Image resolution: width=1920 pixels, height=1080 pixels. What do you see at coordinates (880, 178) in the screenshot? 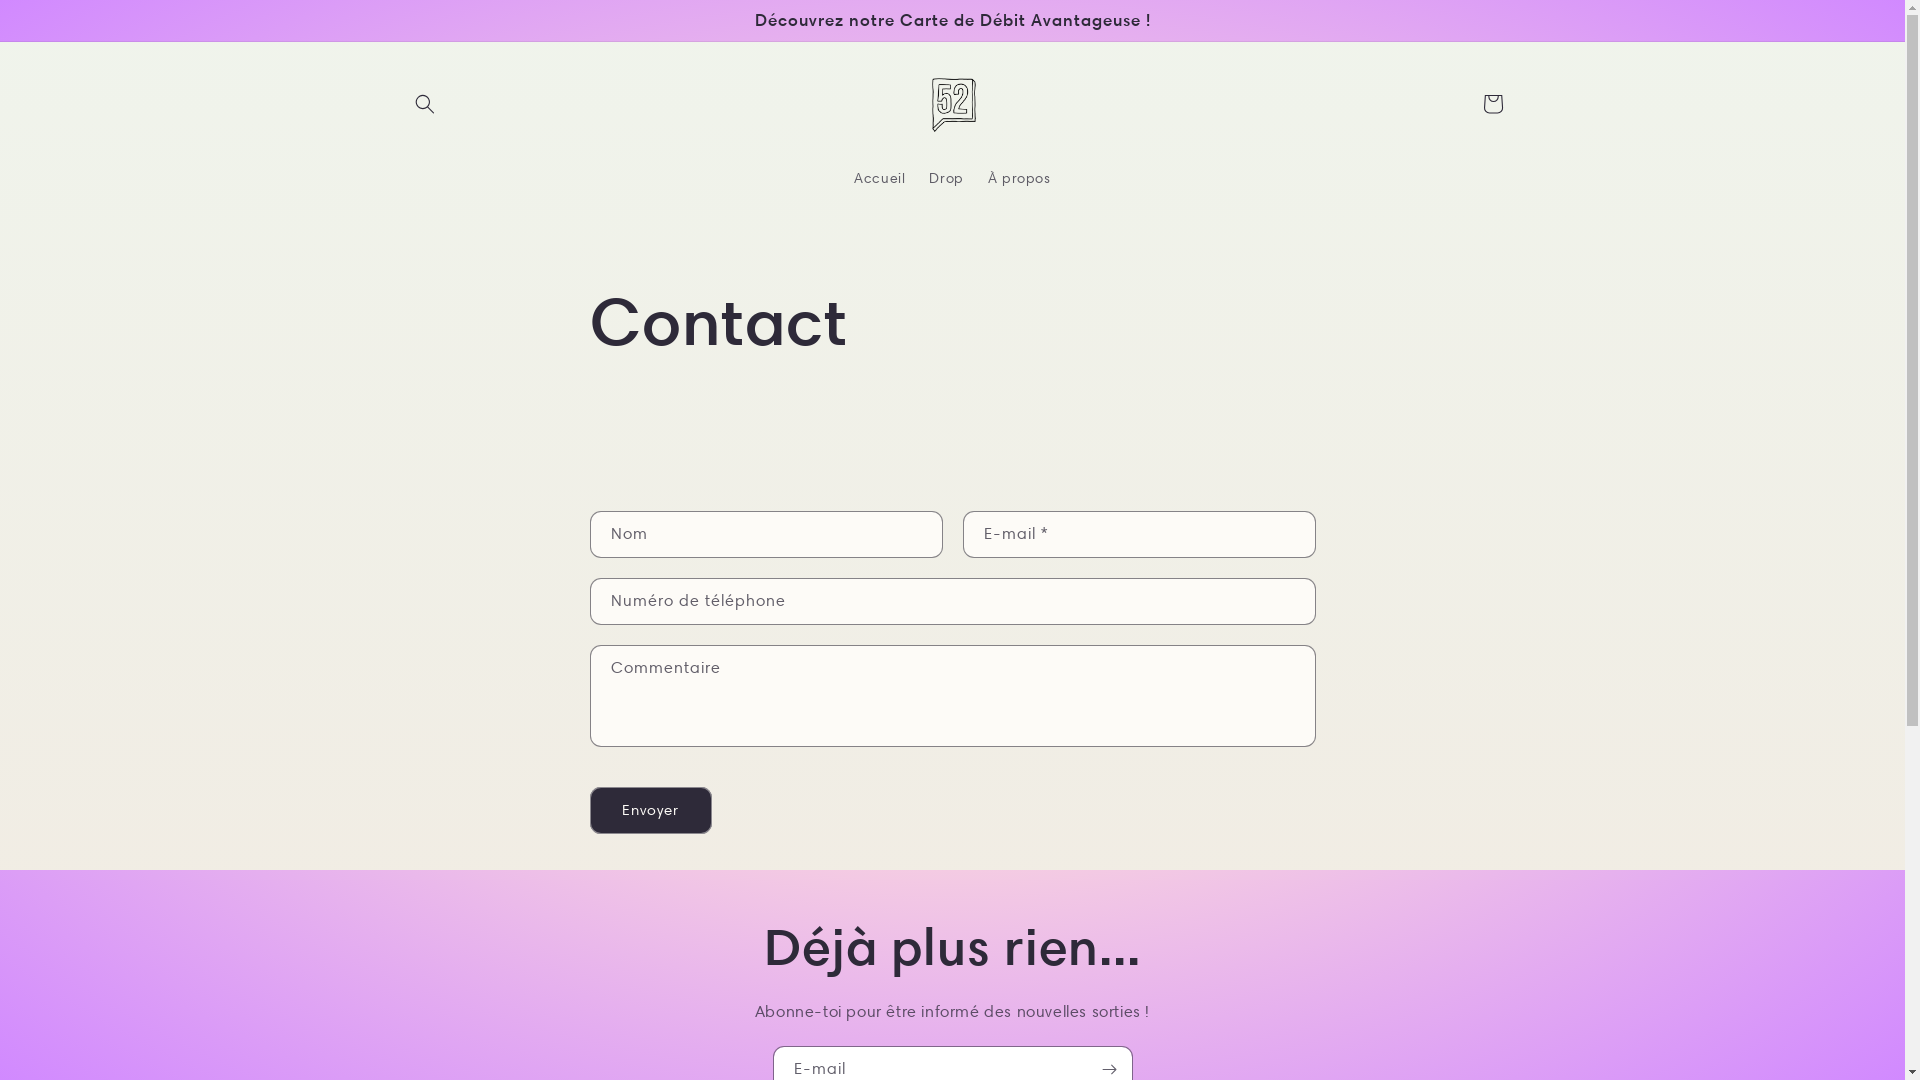
I see `Accueil` at bounding box center [880, 178].